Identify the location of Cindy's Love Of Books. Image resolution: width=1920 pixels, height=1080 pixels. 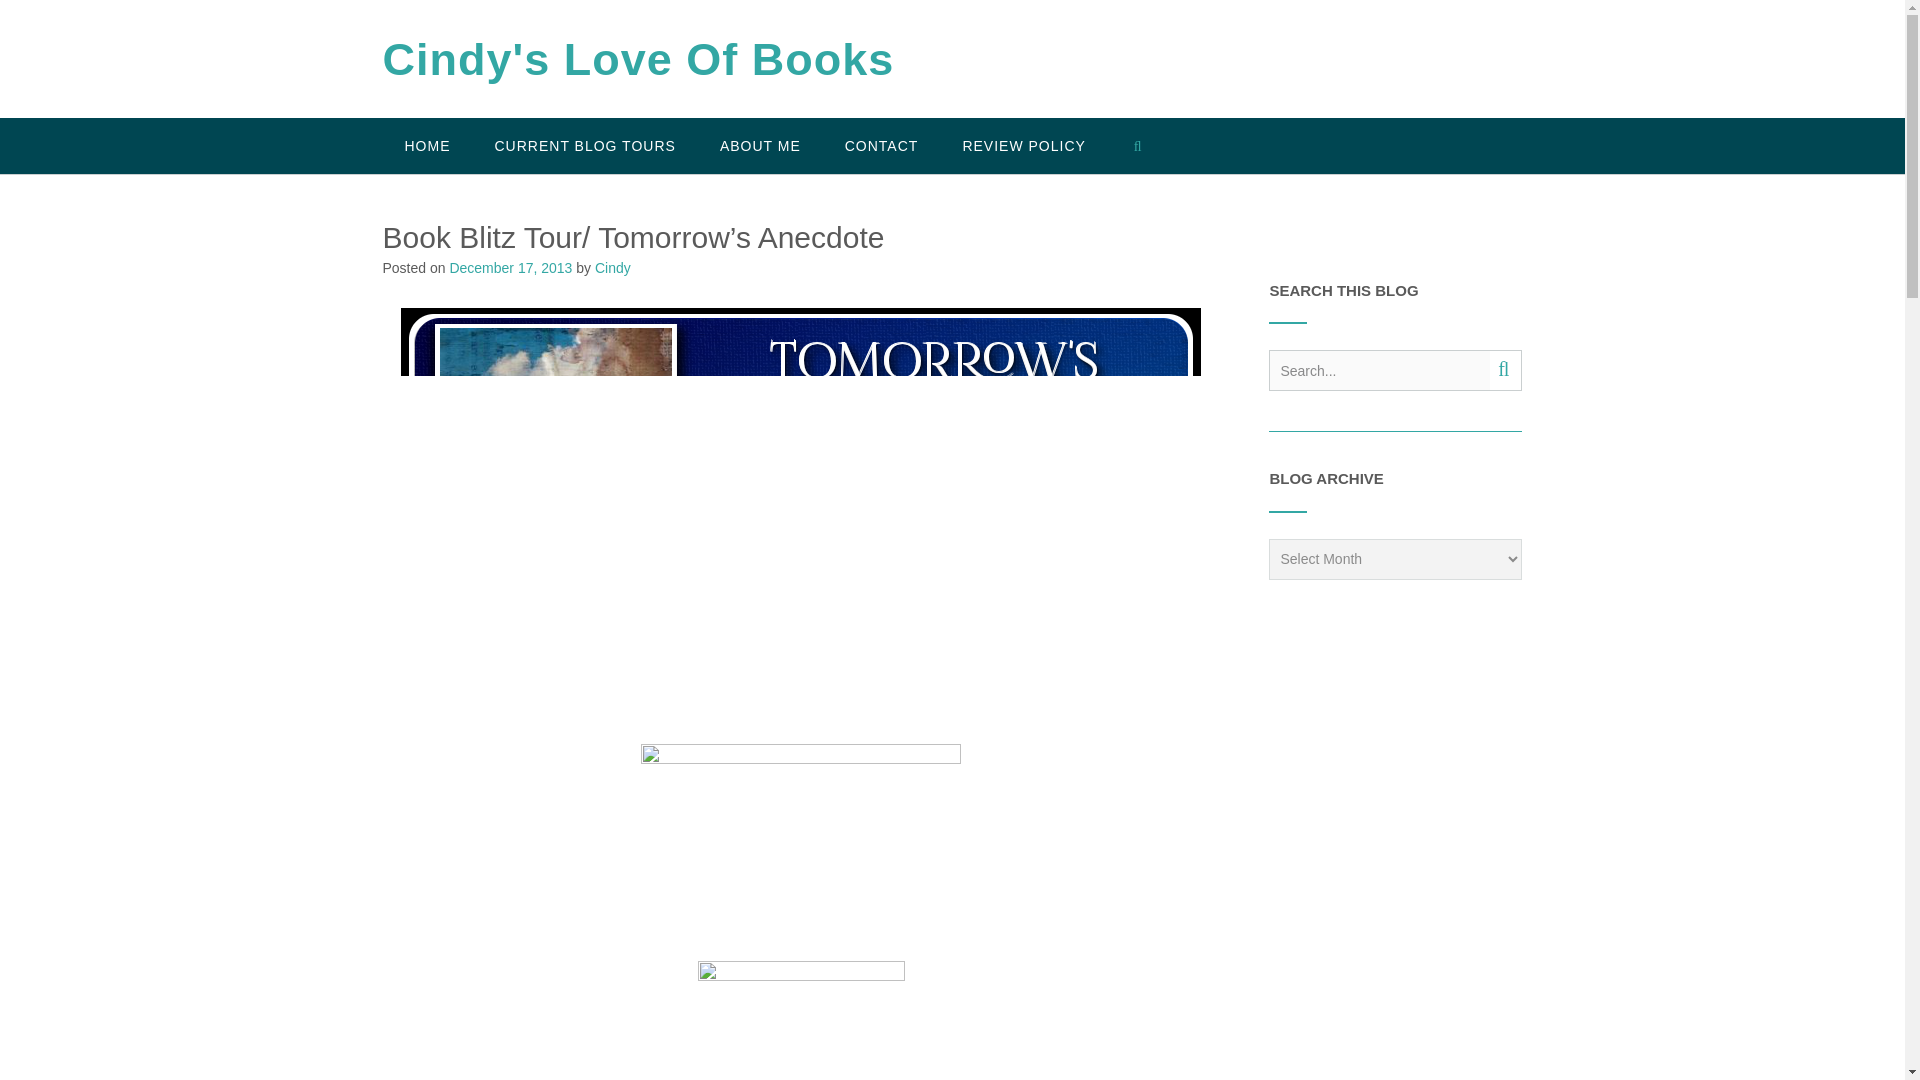
(638, 60).